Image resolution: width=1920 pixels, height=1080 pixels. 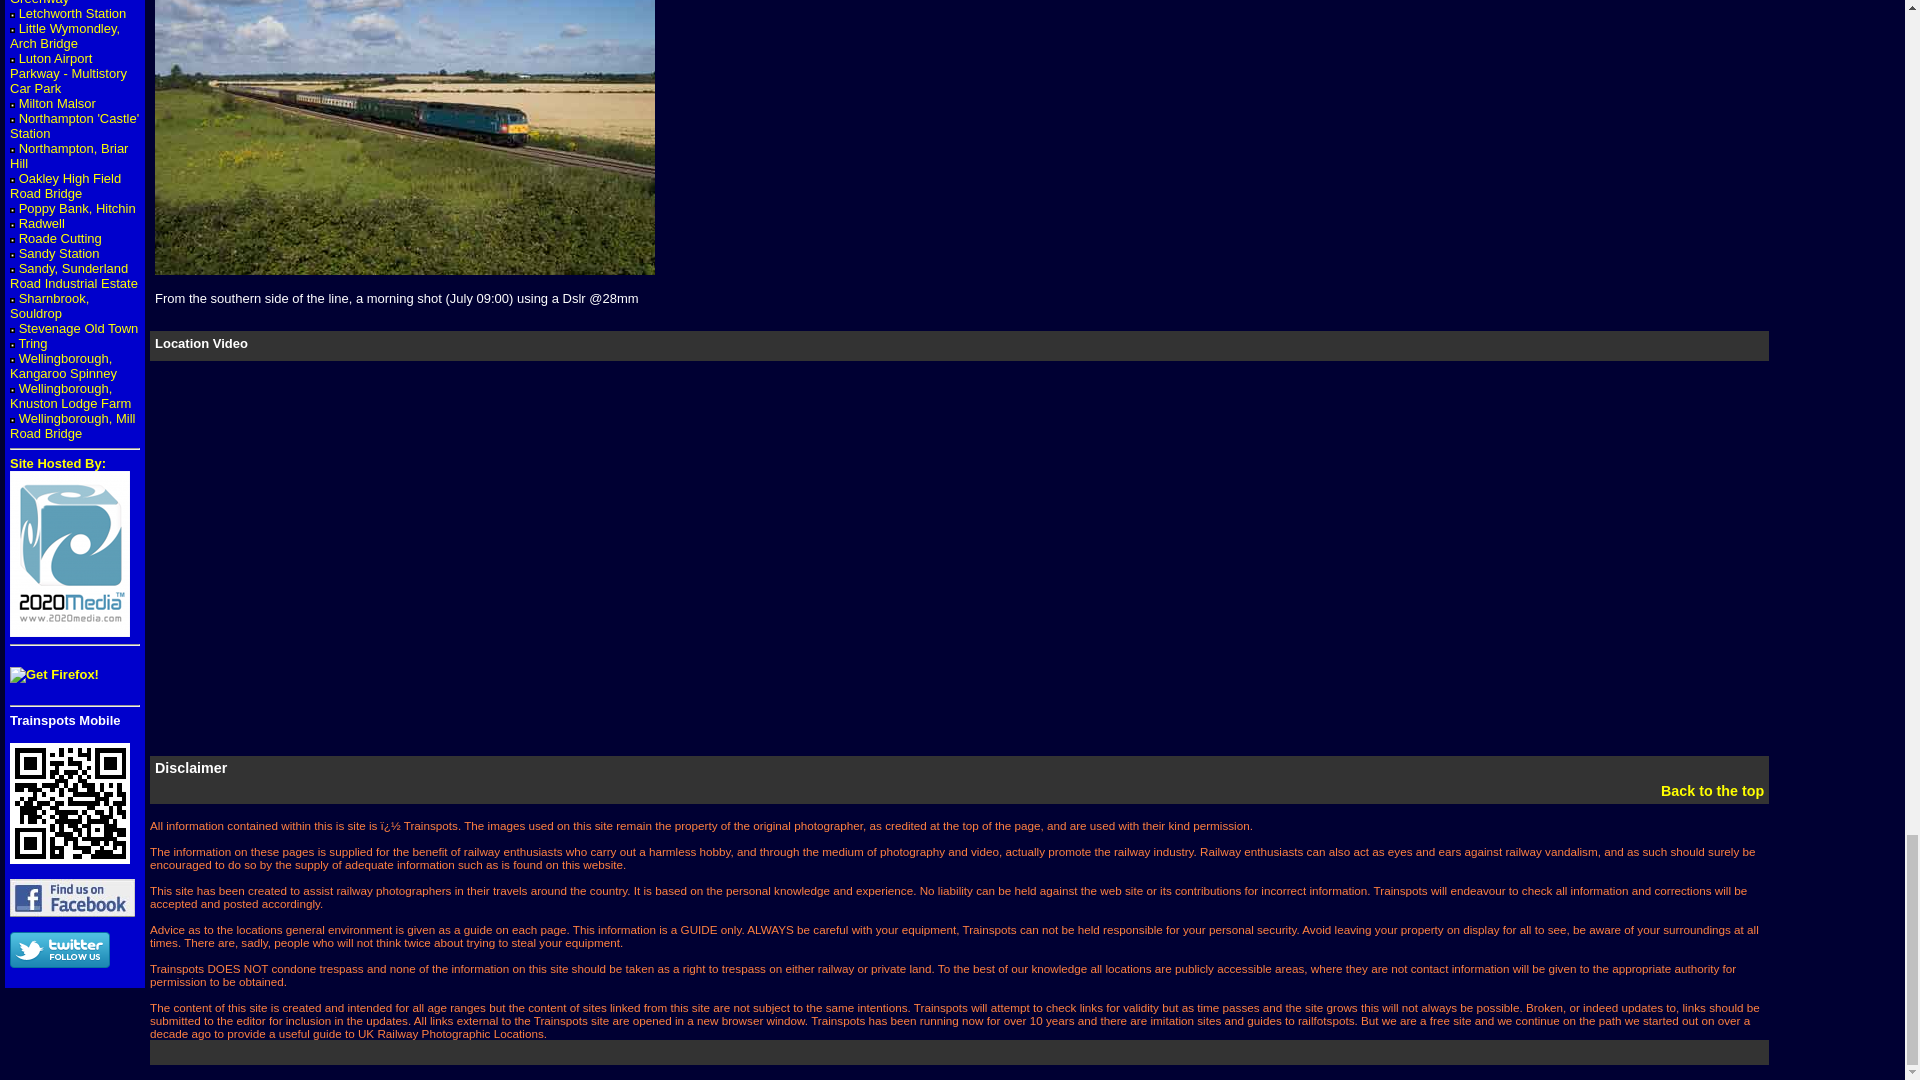 What do you see at coordinates (1712, 791) in the screenshot?
I see `Back to the top` at bounding box center [1712, 791].